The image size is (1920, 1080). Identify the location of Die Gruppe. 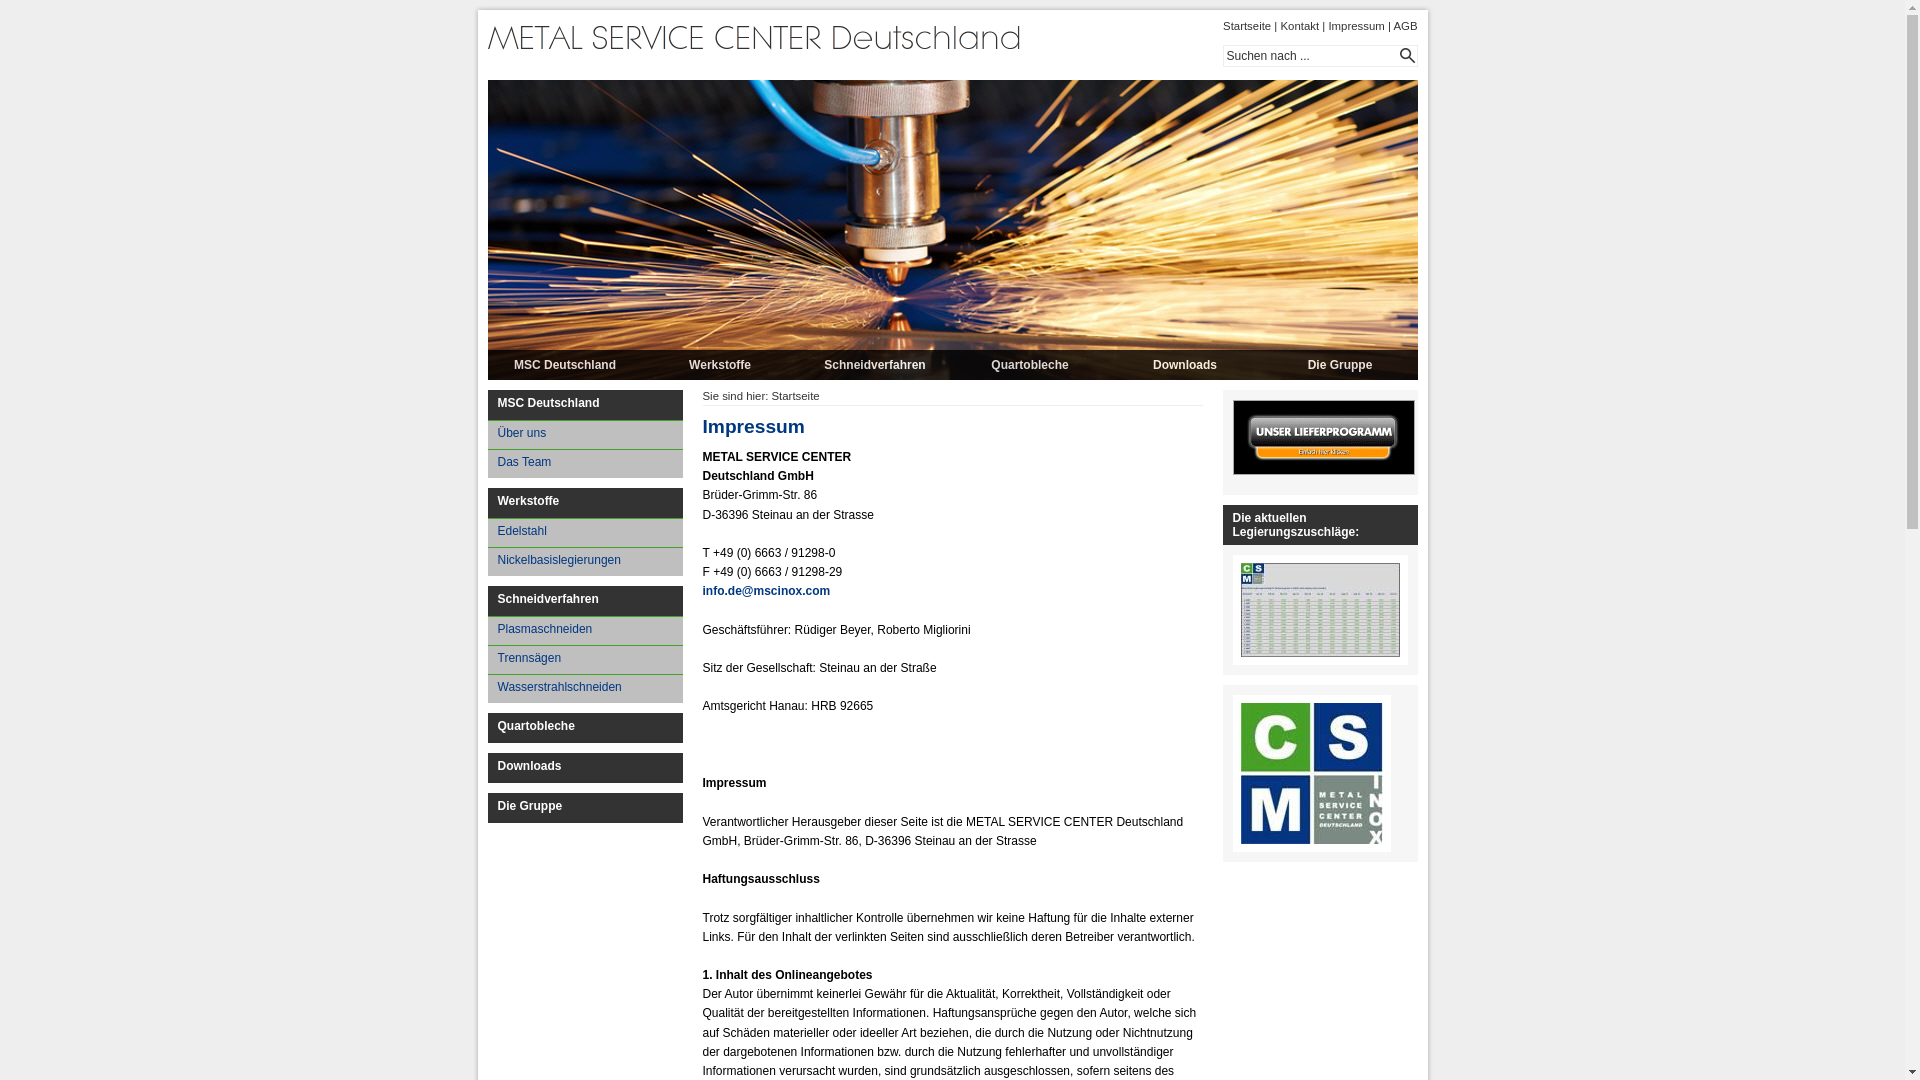
(1340, 365).